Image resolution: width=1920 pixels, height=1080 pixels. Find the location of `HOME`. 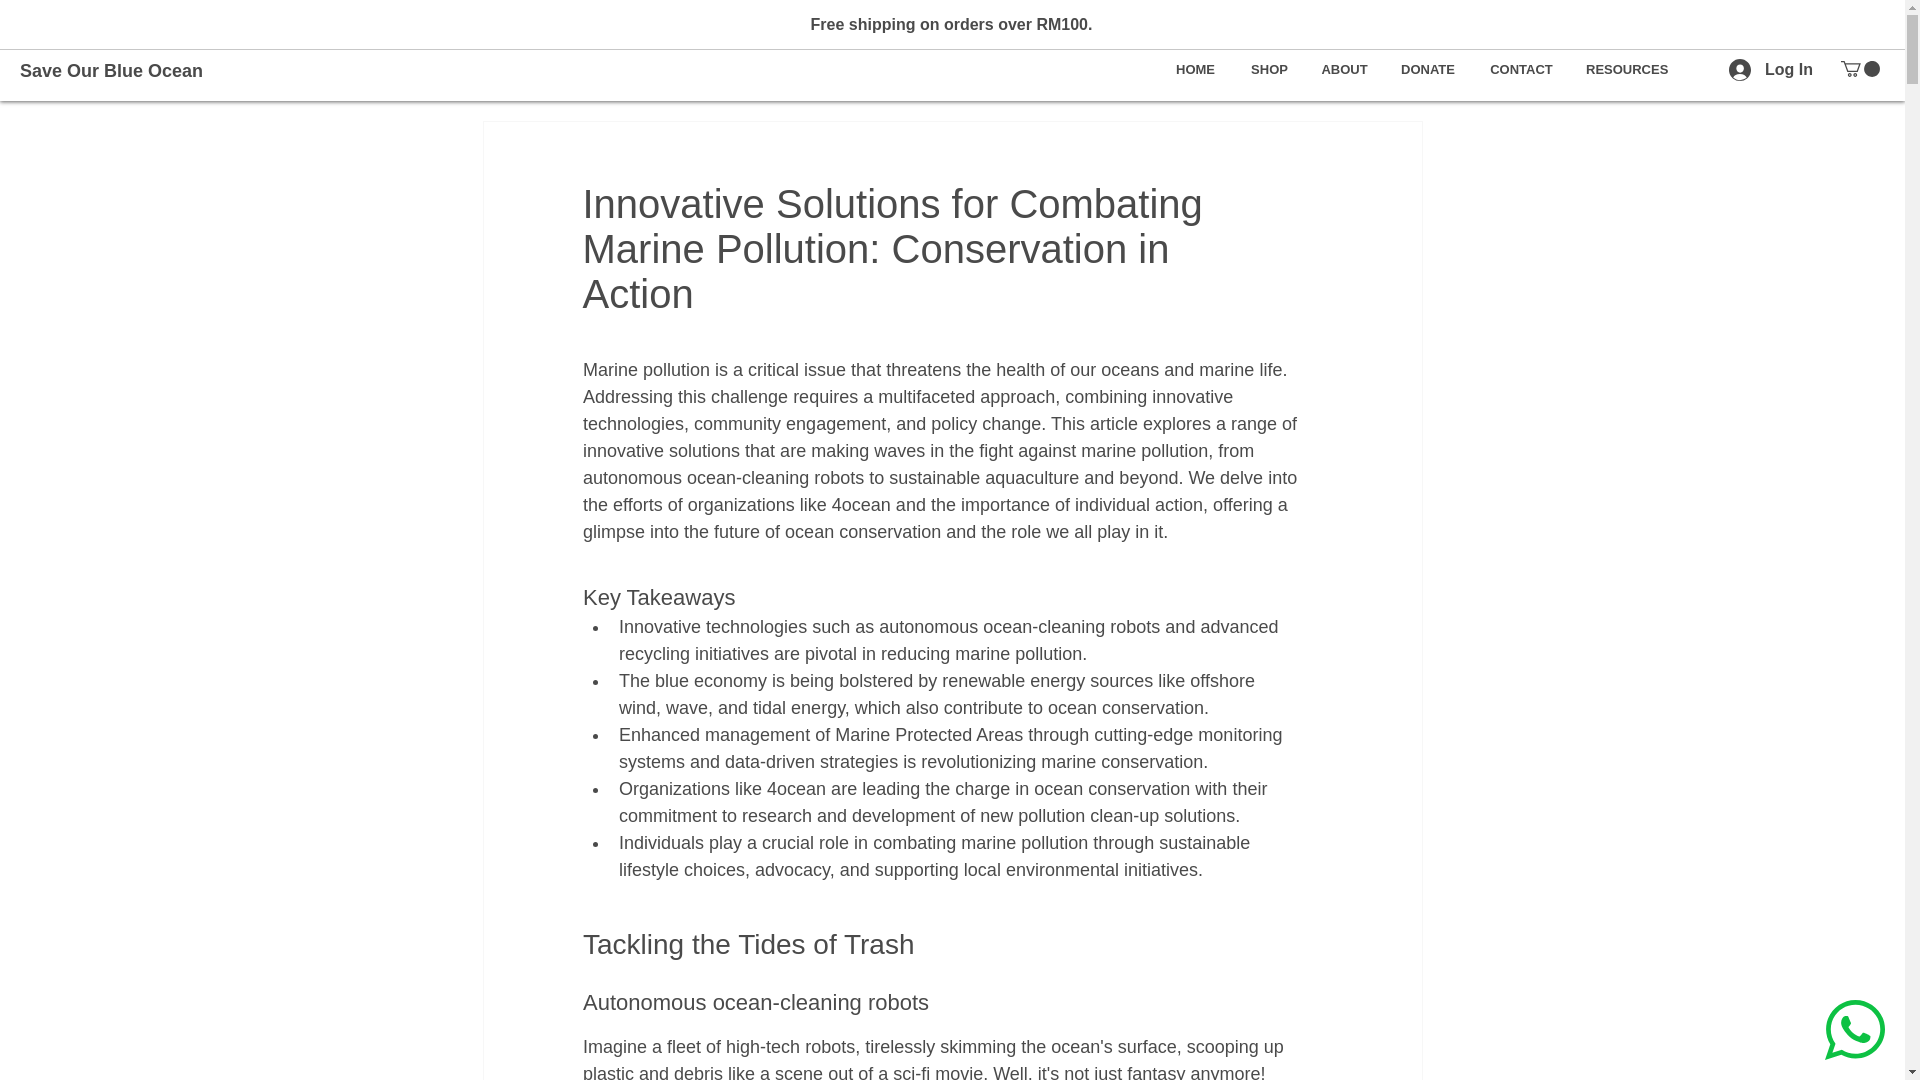

HOME is located at coordinates (1196, 70).